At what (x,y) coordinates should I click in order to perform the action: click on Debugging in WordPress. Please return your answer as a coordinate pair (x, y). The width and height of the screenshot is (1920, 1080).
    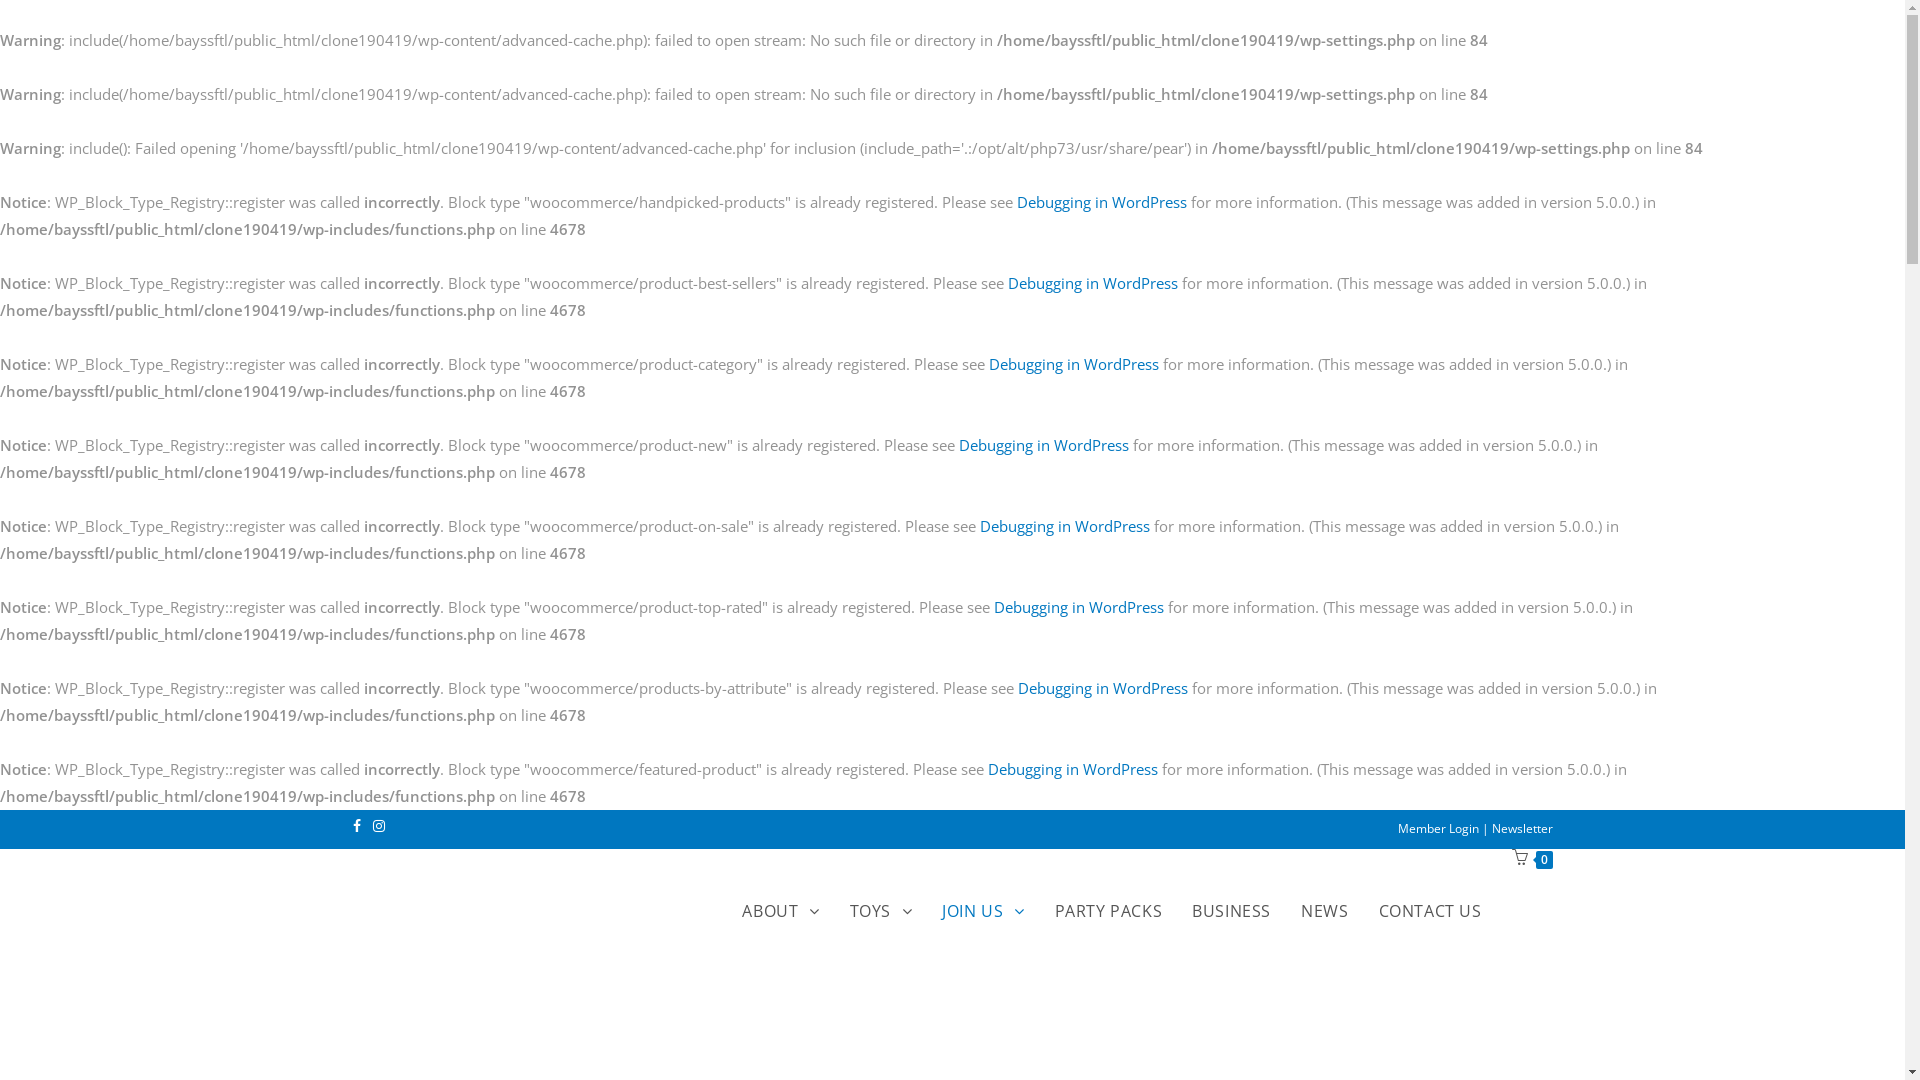
    Looking at the image, I should click on (1079, 607).